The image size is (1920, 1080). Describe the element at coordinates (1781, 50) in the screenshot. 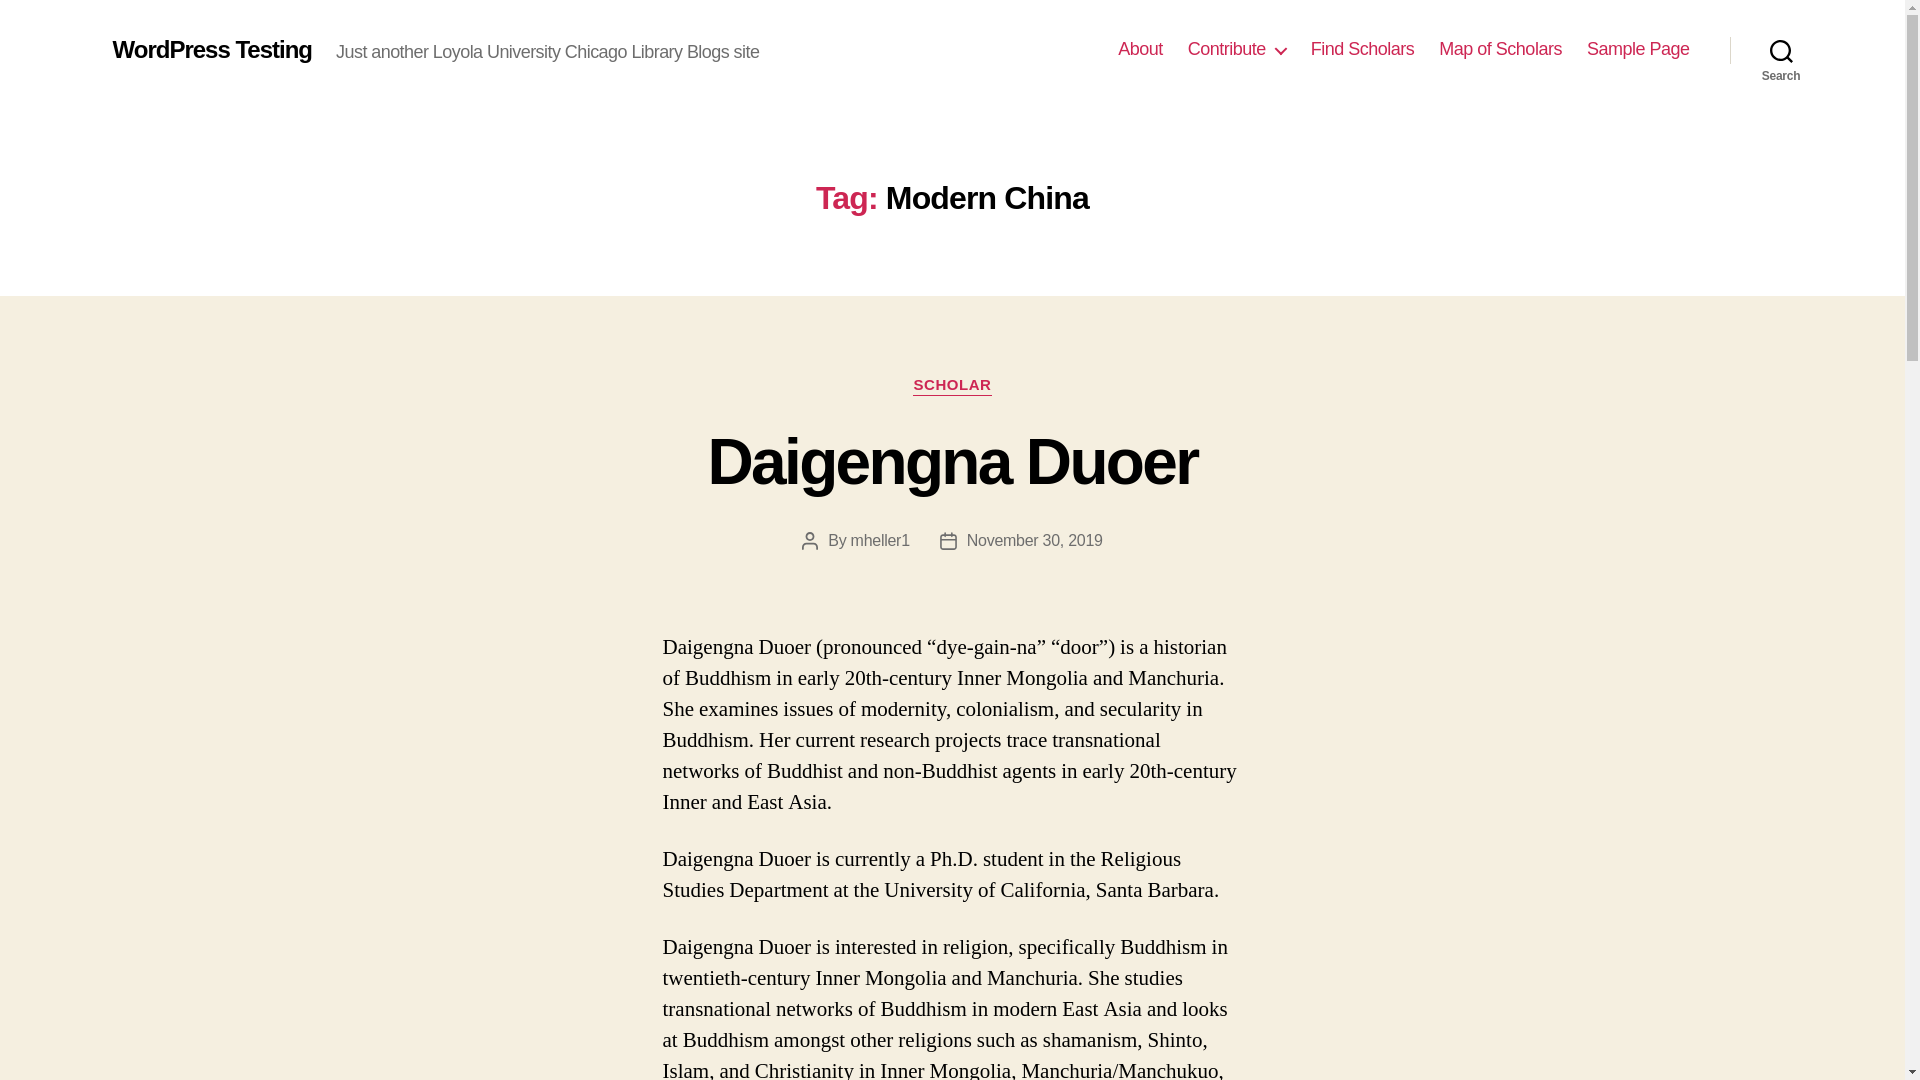

I see `Search` at that location.